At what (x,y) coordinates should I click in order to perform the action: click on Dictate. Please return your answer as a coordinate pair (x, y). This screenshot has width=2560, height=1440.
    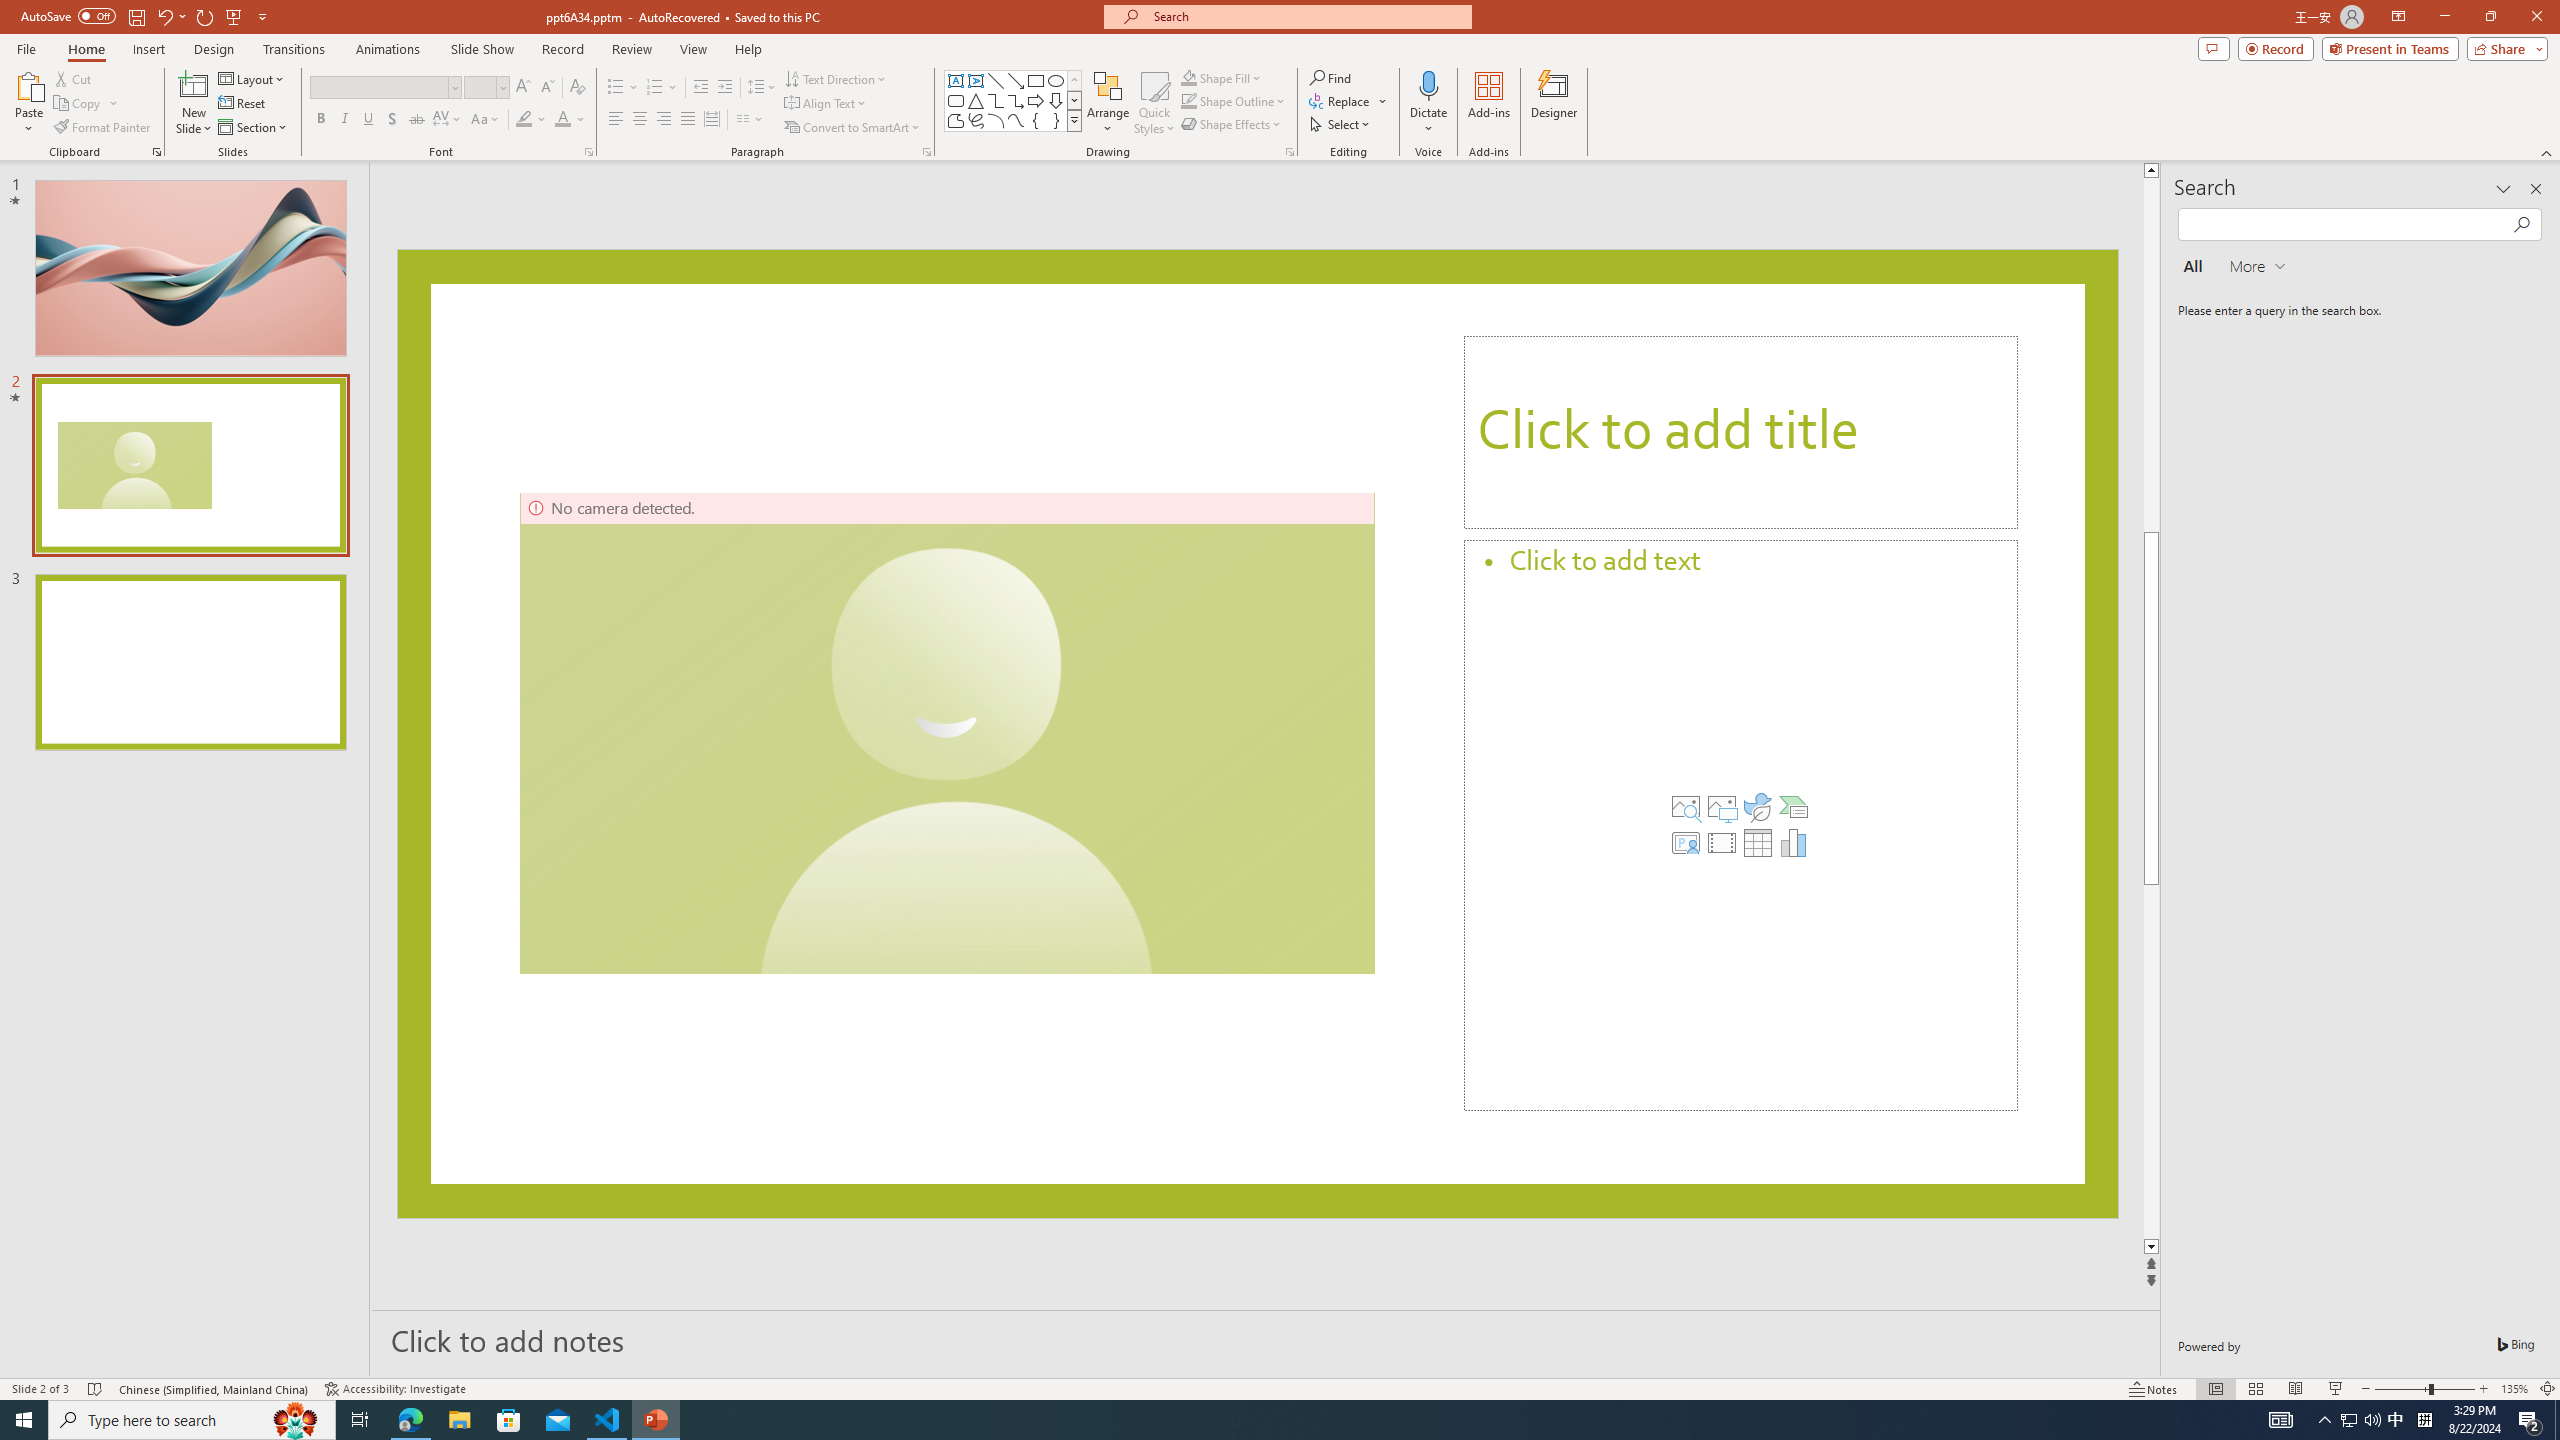
    Looking at the image, I should click on (1428, 103).